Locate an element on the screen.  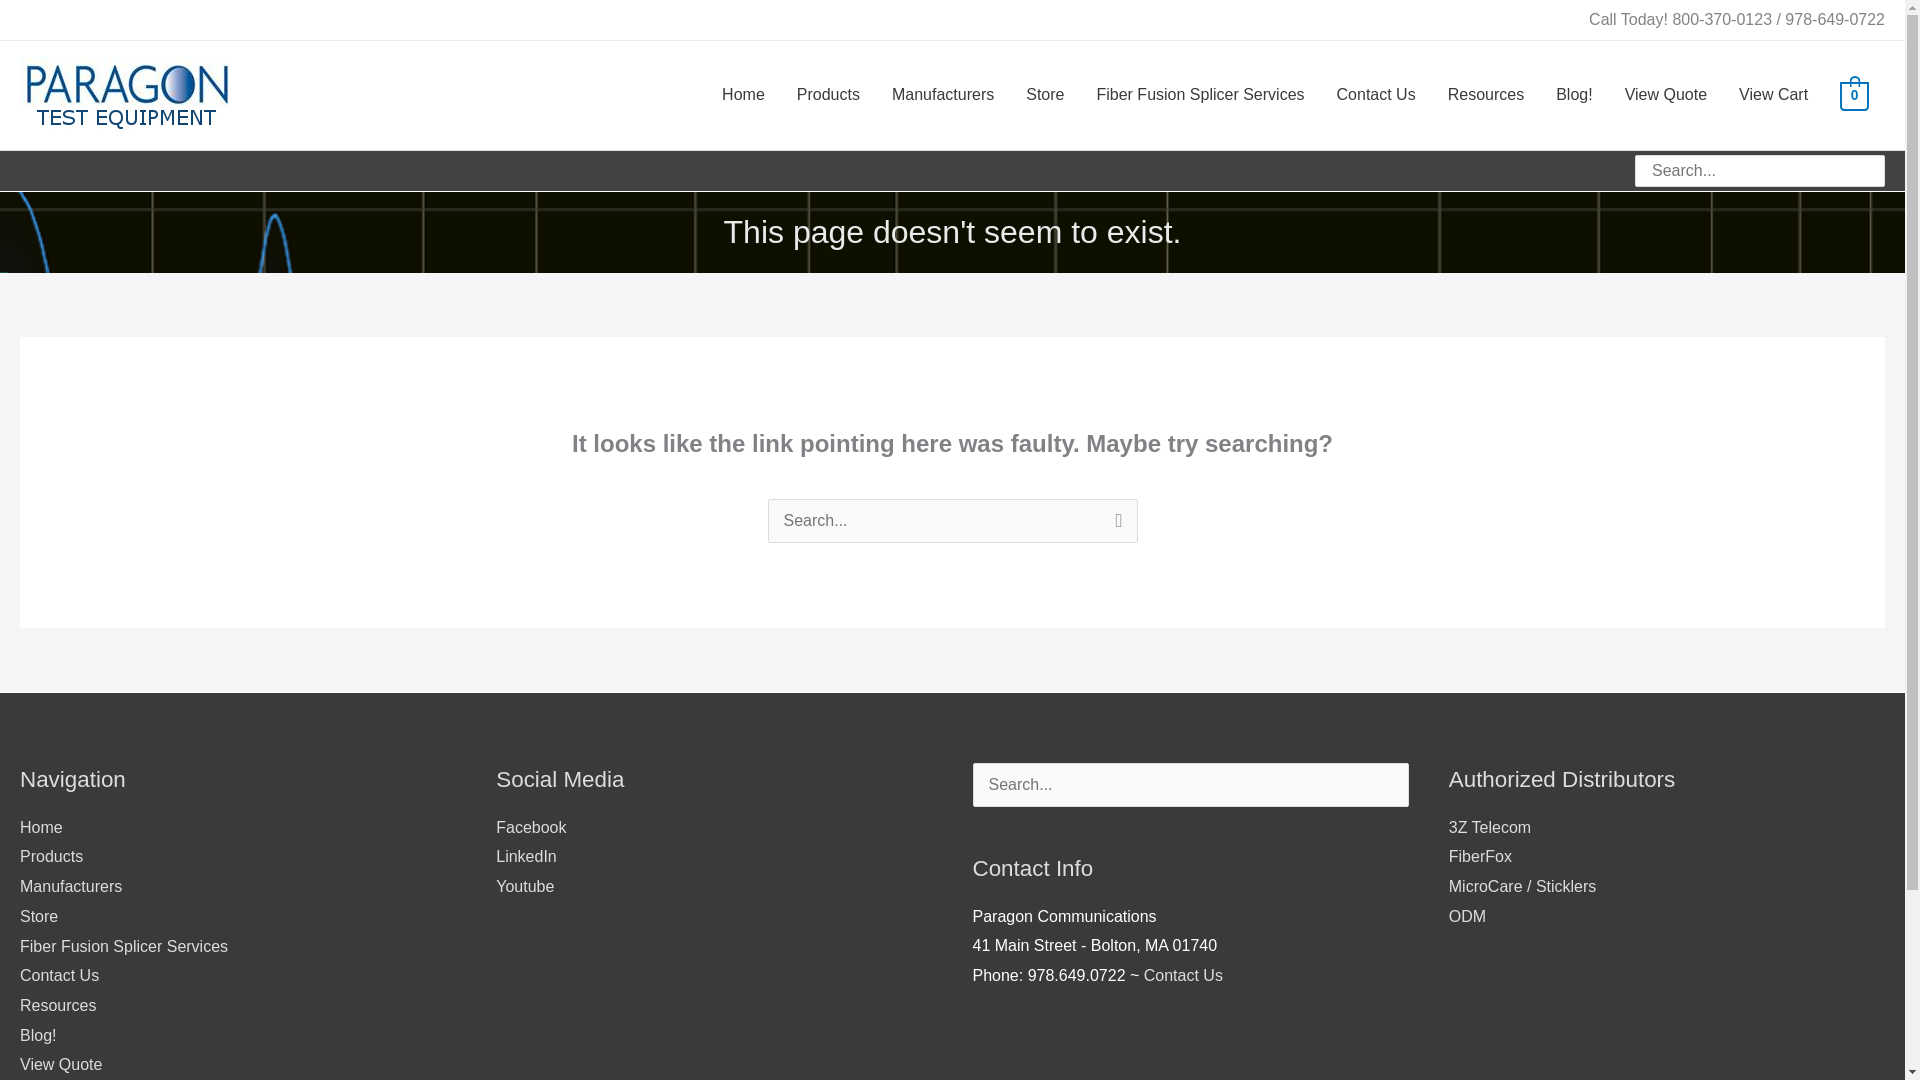
Contact Us is located at coordinates (1184, 974).